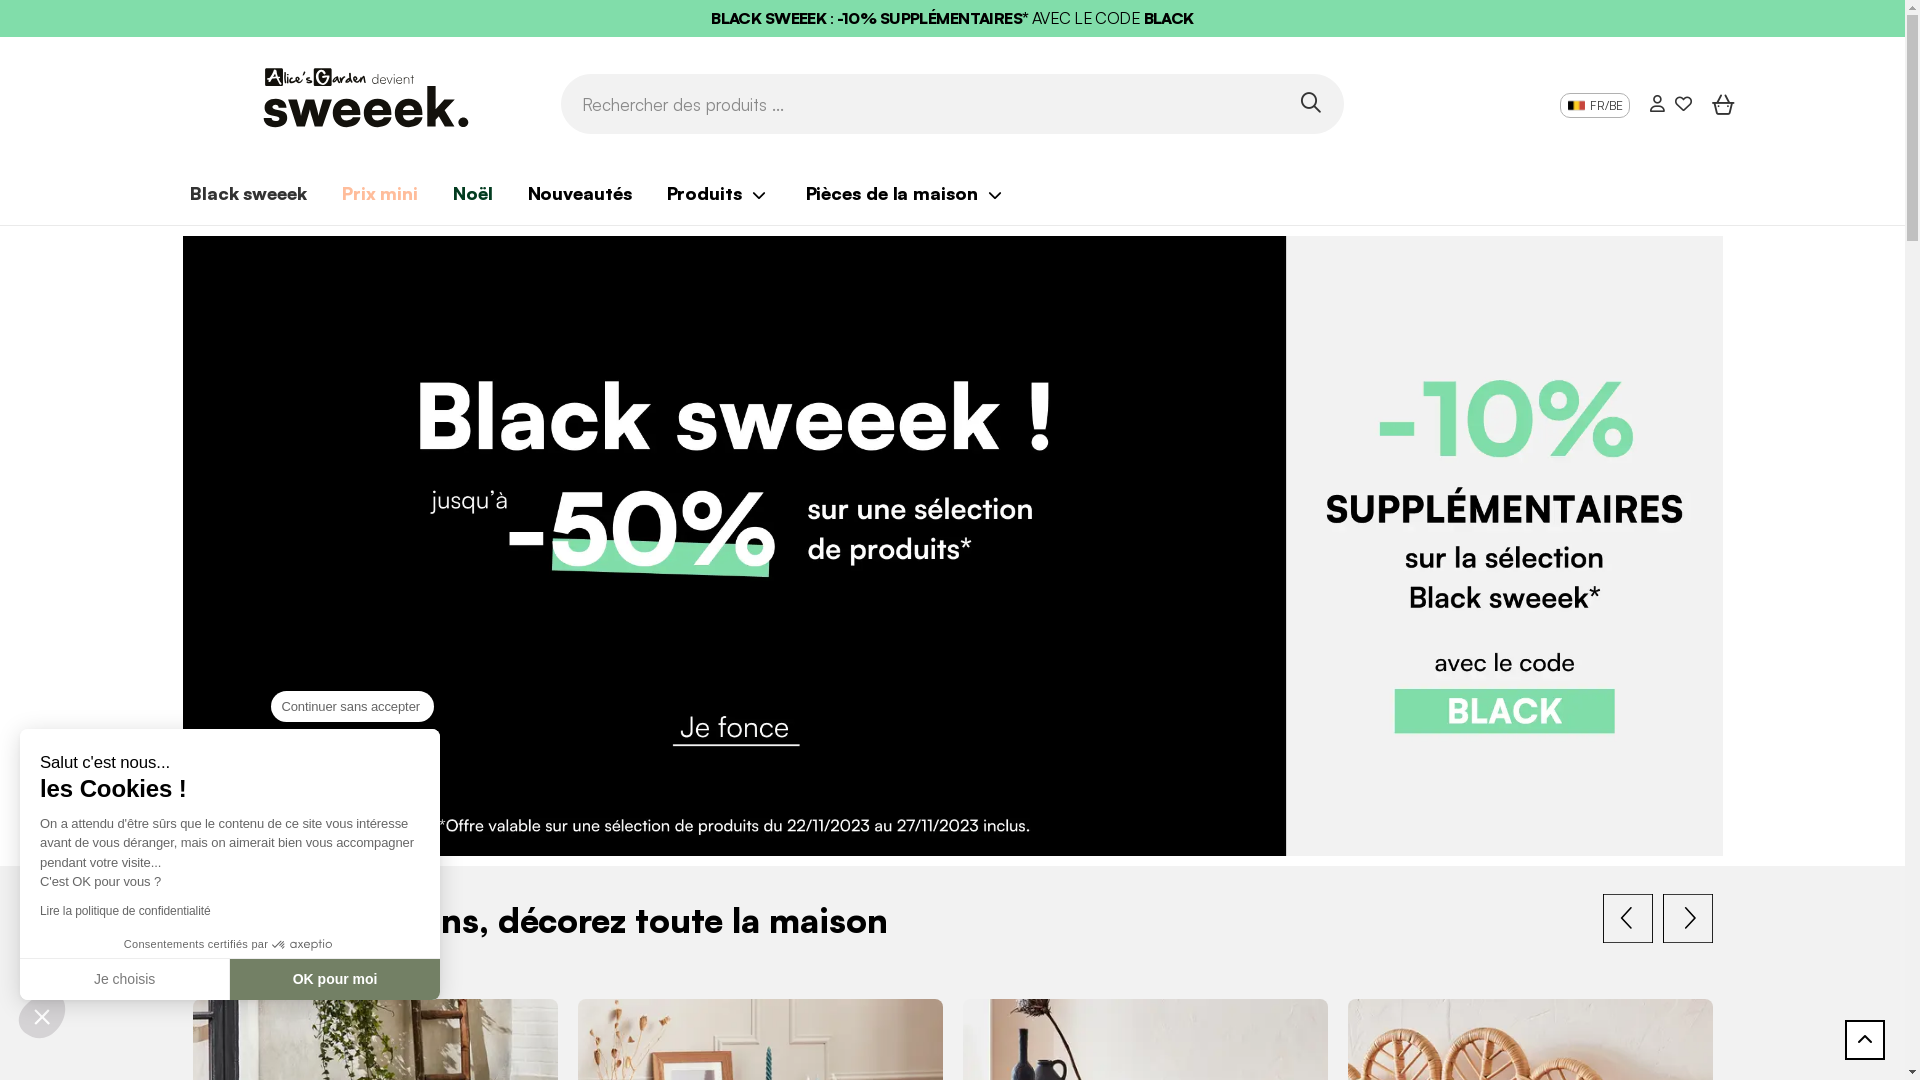 The image size is (1920, 1080). Describe the element at coordinates (335, 979) in the screenshot. I see `OK pour moi` at that location.